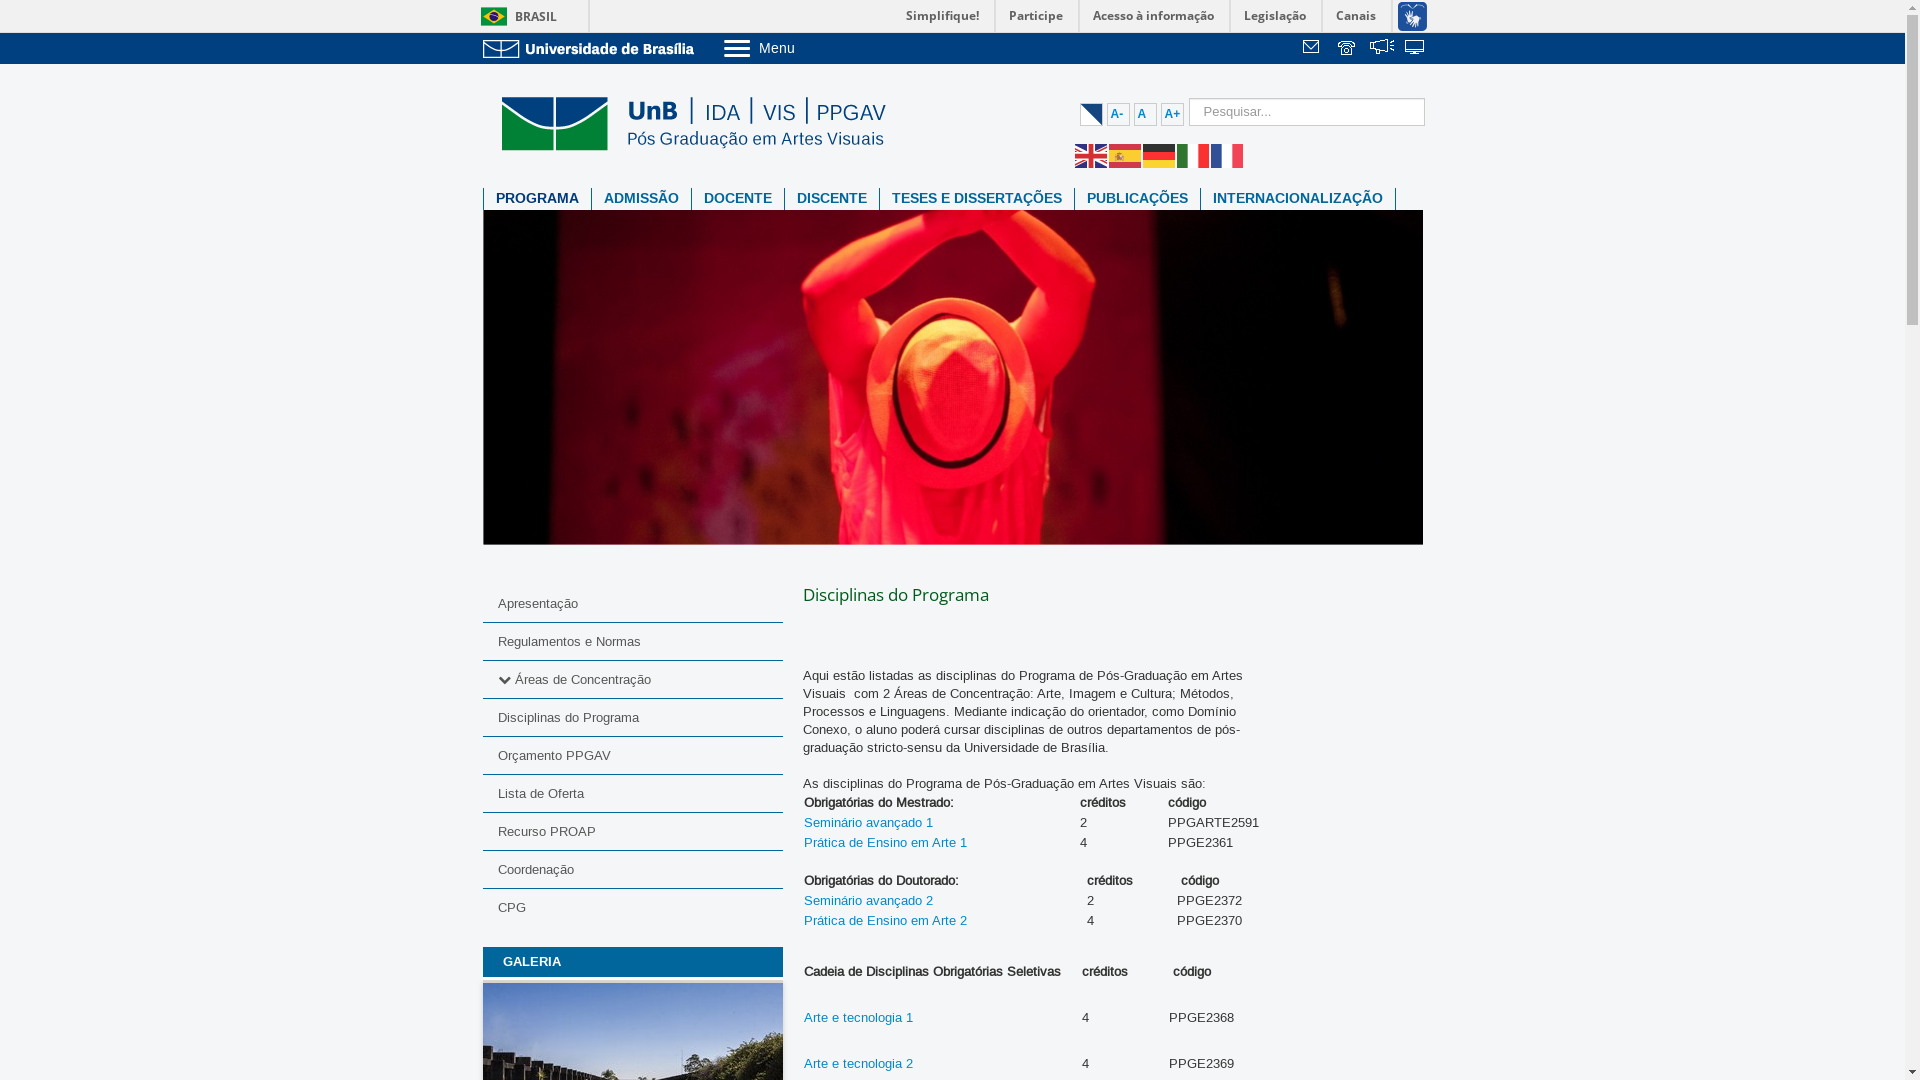  Describe the element at coordinates (1314, 49) in the screenshot. I see `Webmail` at that location.